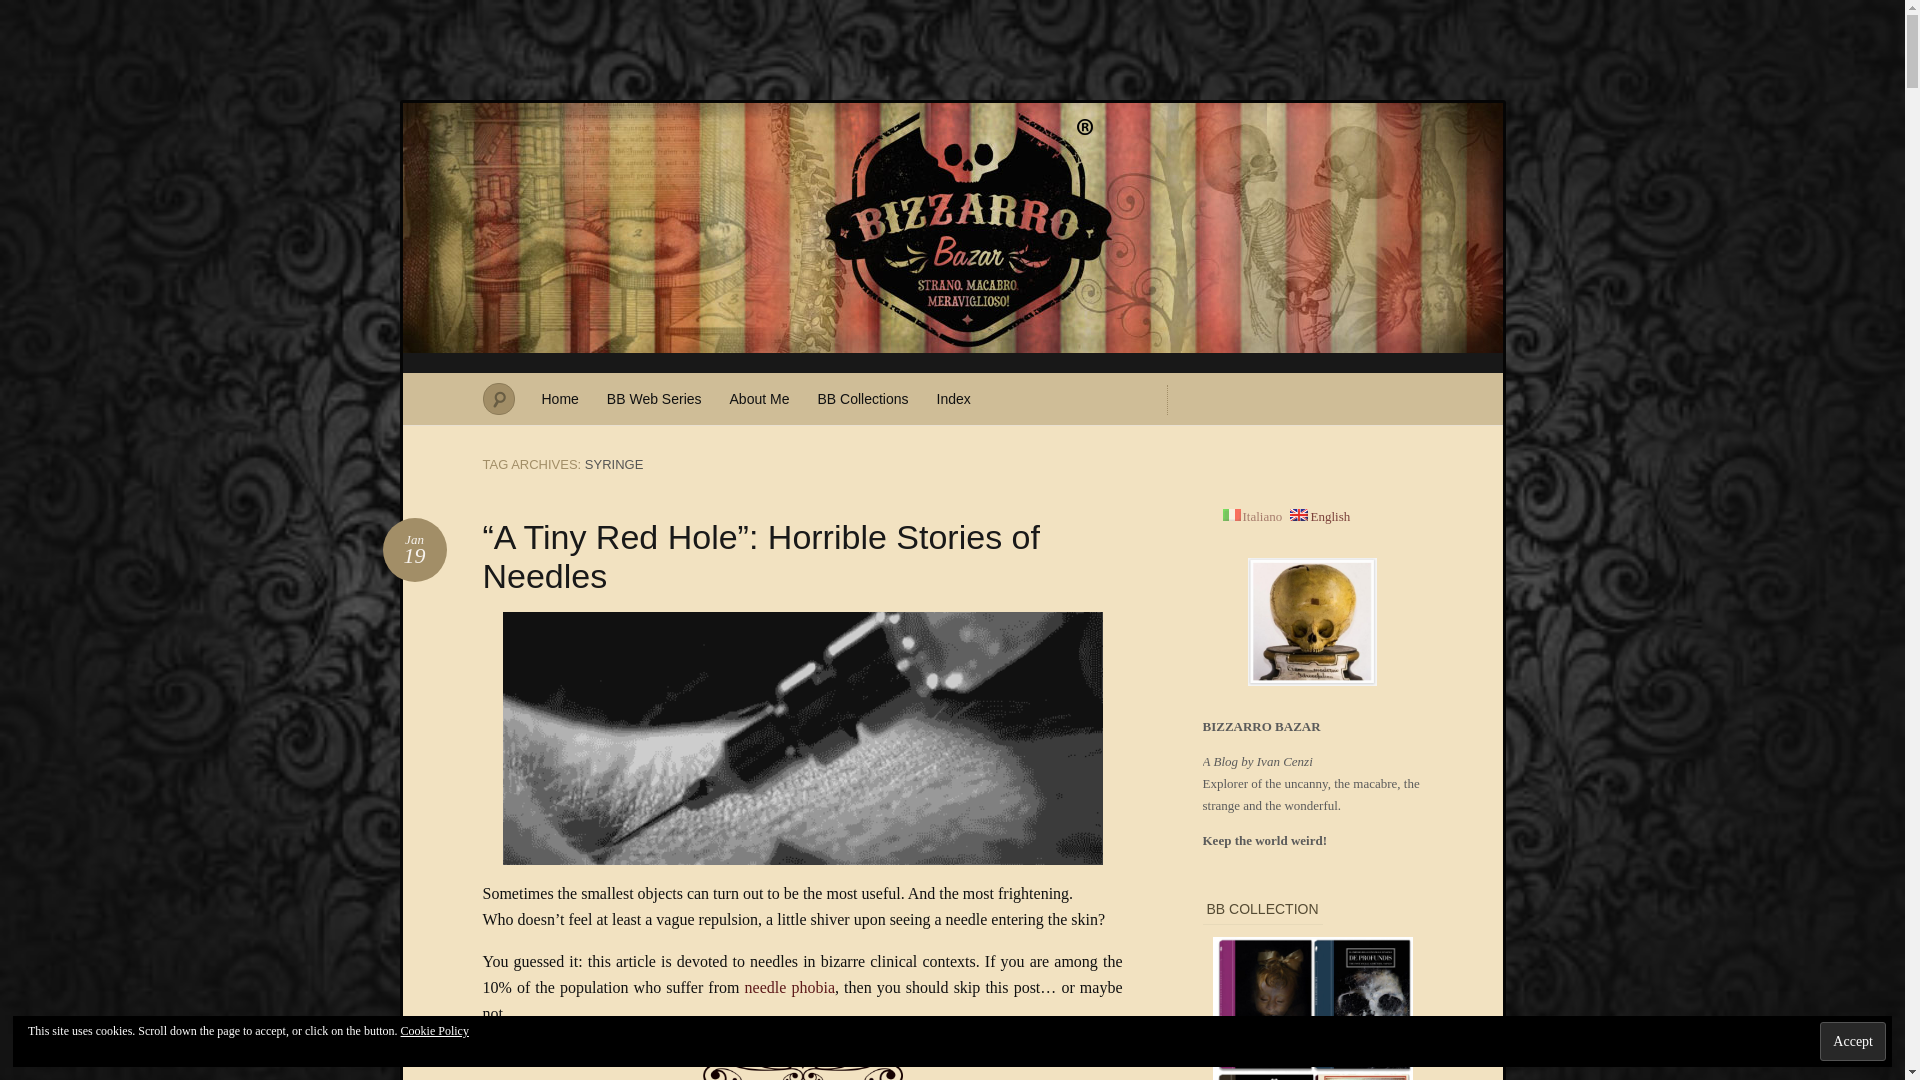 The width and height of the screenshot is (1920, 1080). I want to click on BB Collections, so click(862, 398).